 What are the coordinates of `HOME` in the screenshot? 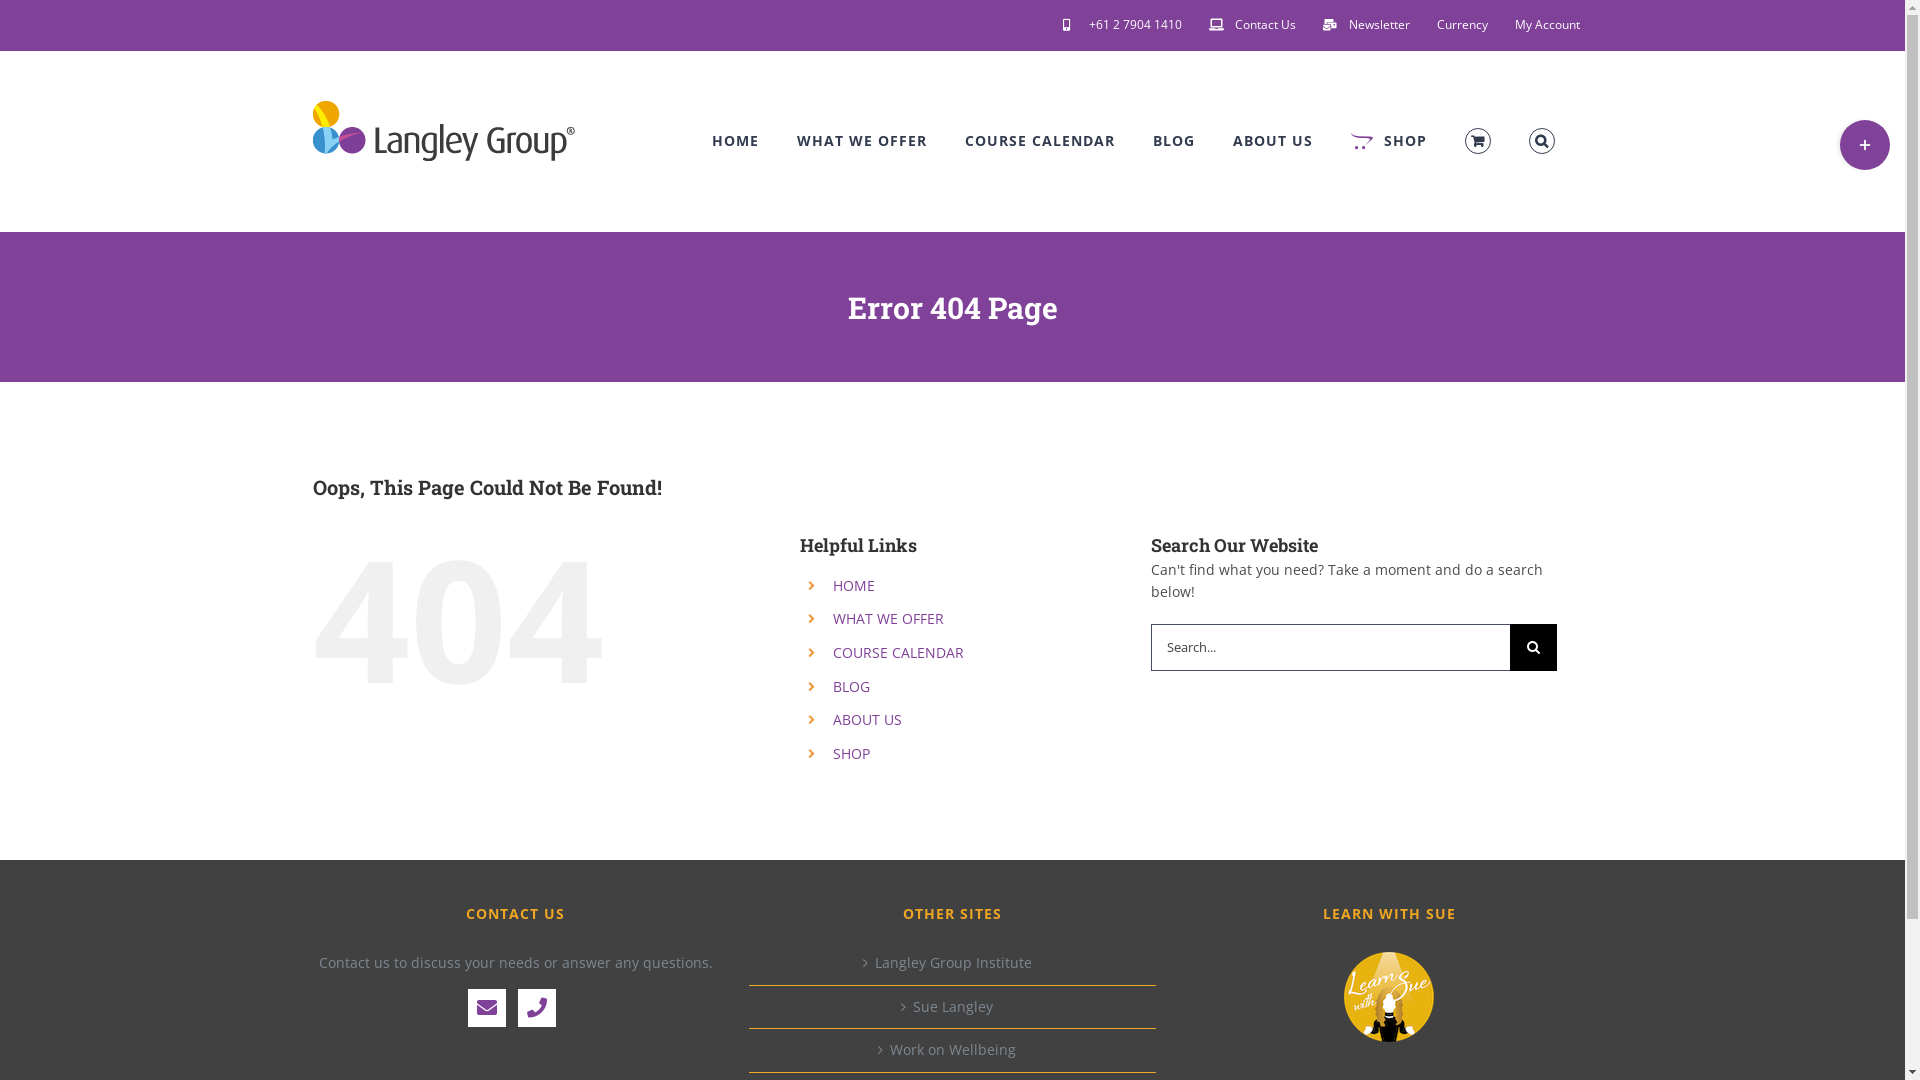 It's located at (854, 586).